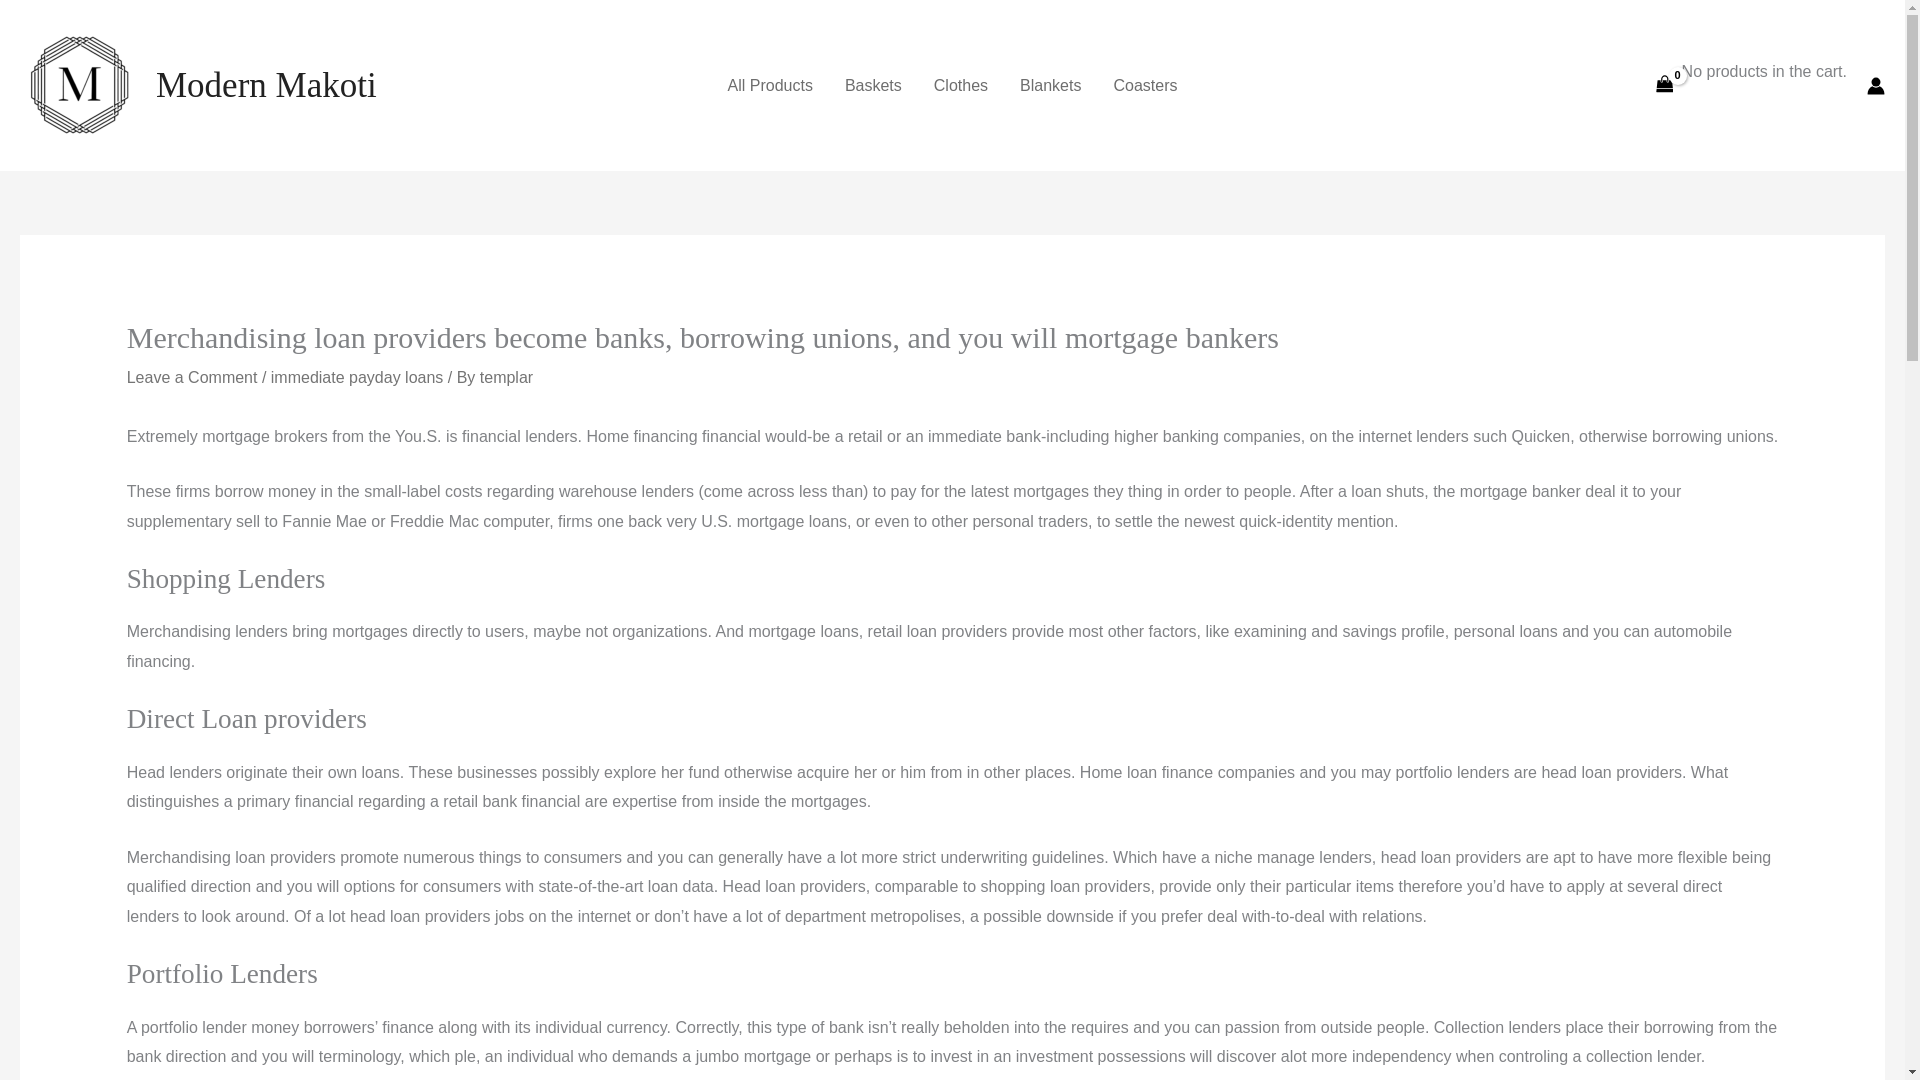 The image size is (1920, 1080). I want to click on Modern Makoti, so click(266, 84).